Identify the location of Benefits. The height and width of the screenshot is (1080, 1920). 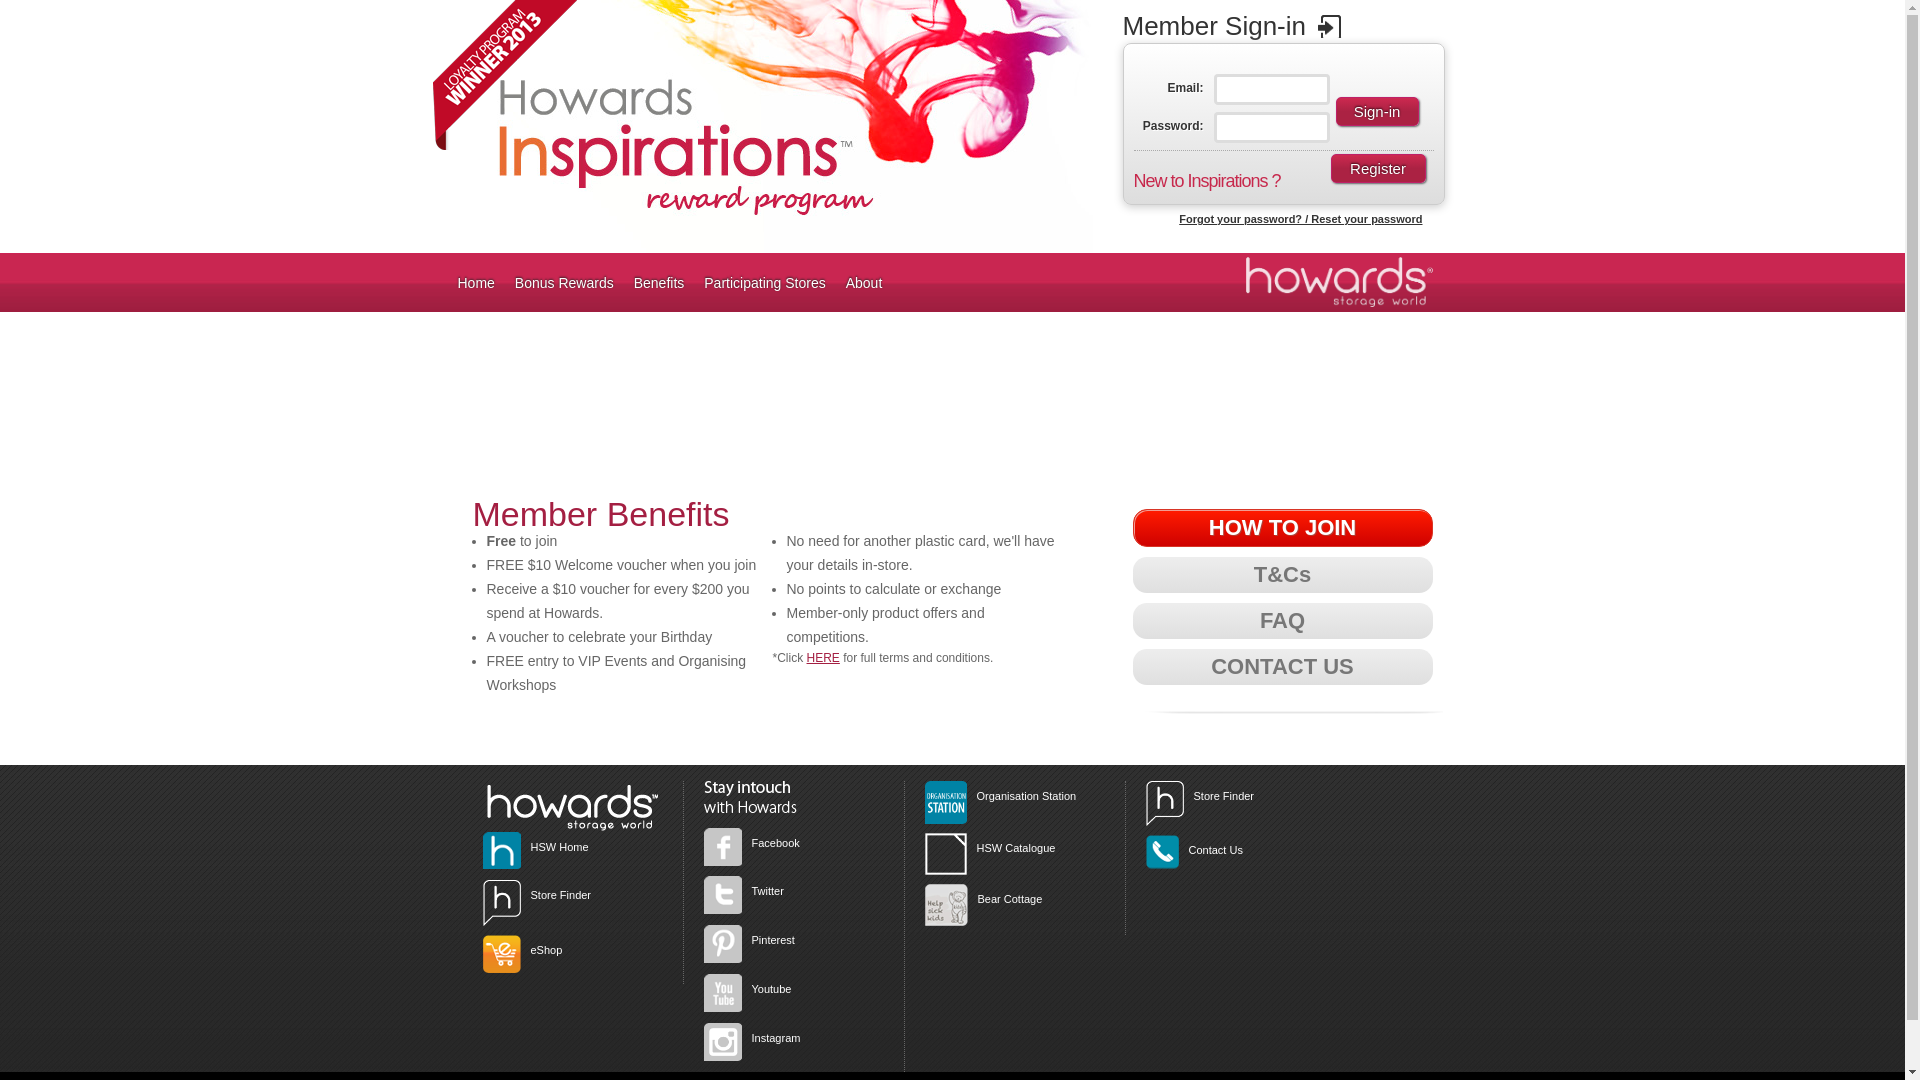
(660, 282).